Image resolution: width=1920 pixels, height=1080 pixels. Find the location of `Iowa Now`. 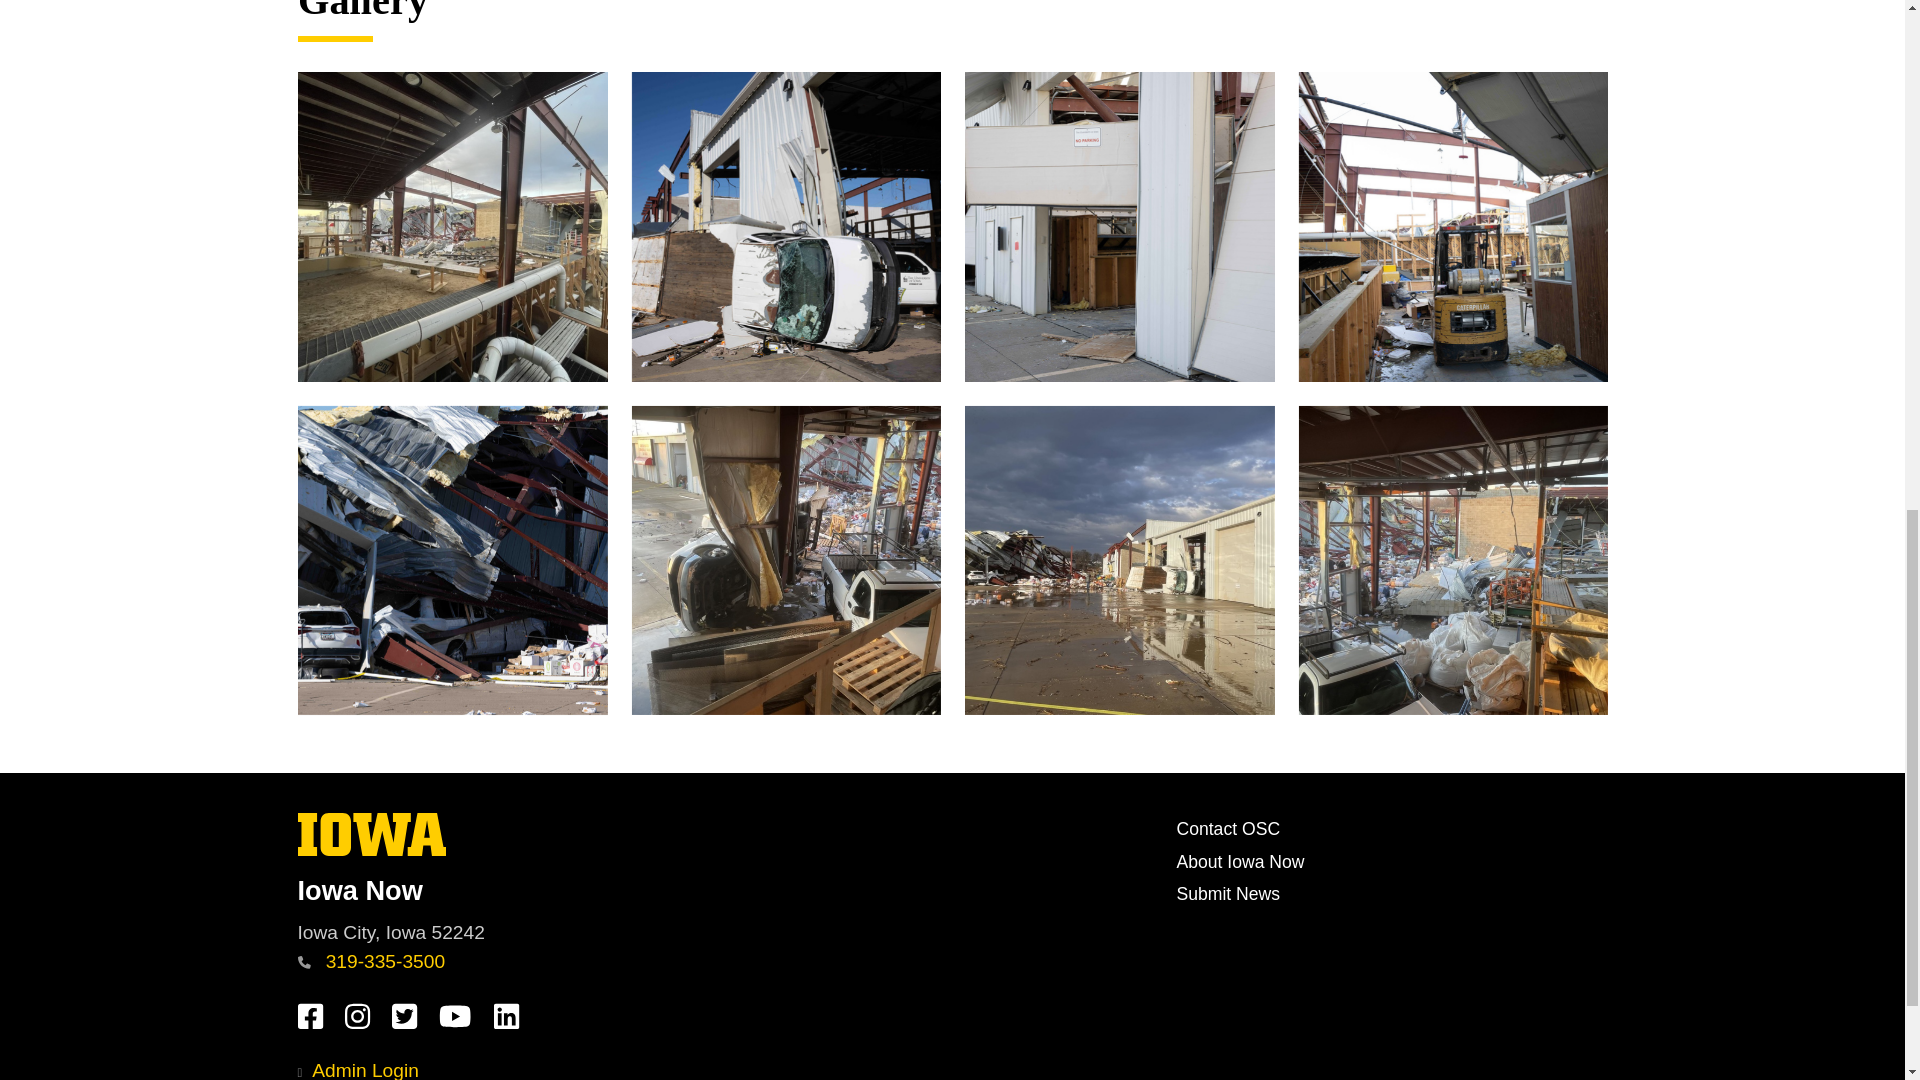

Iowa Now is located at coordinates (728, 890).